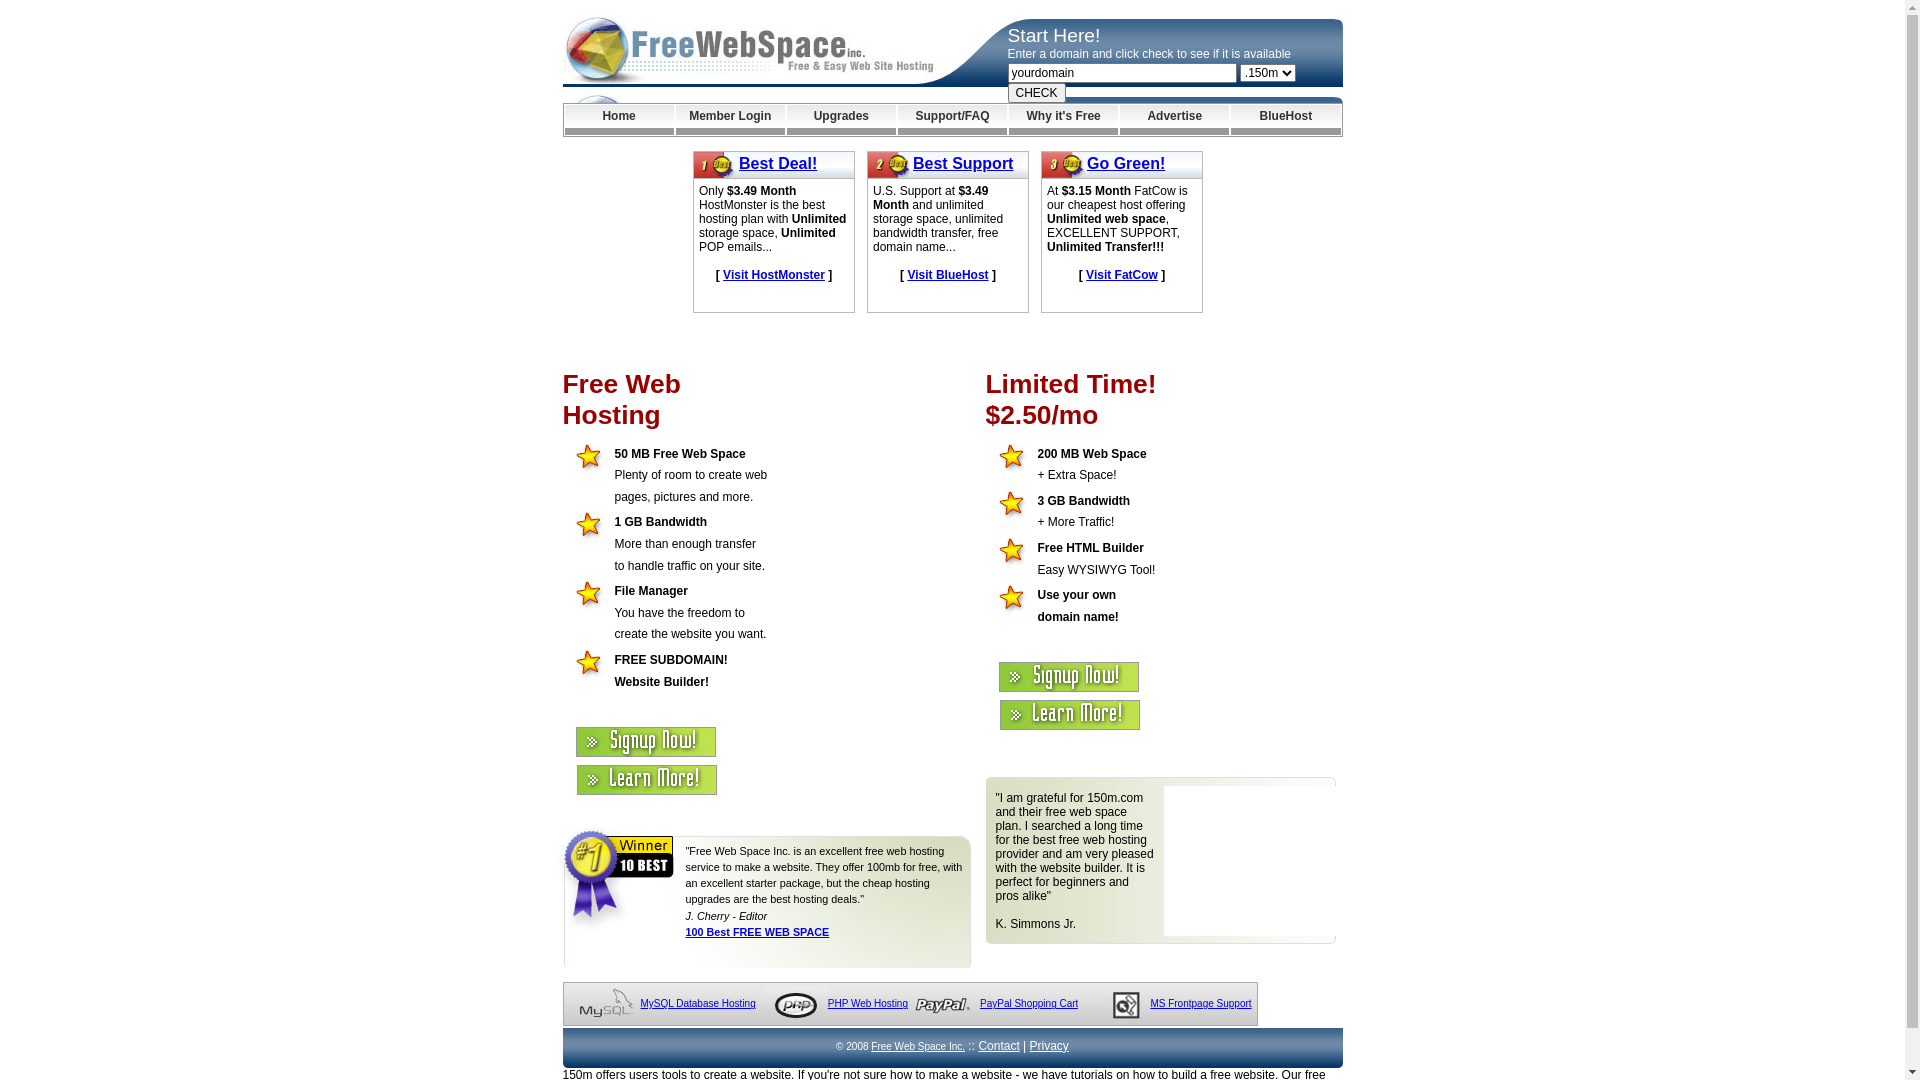 Image resolution: width=1920 pixels, height=1080 pixels. I want to click on MS Frontpage Support, so click(1200, 1004).